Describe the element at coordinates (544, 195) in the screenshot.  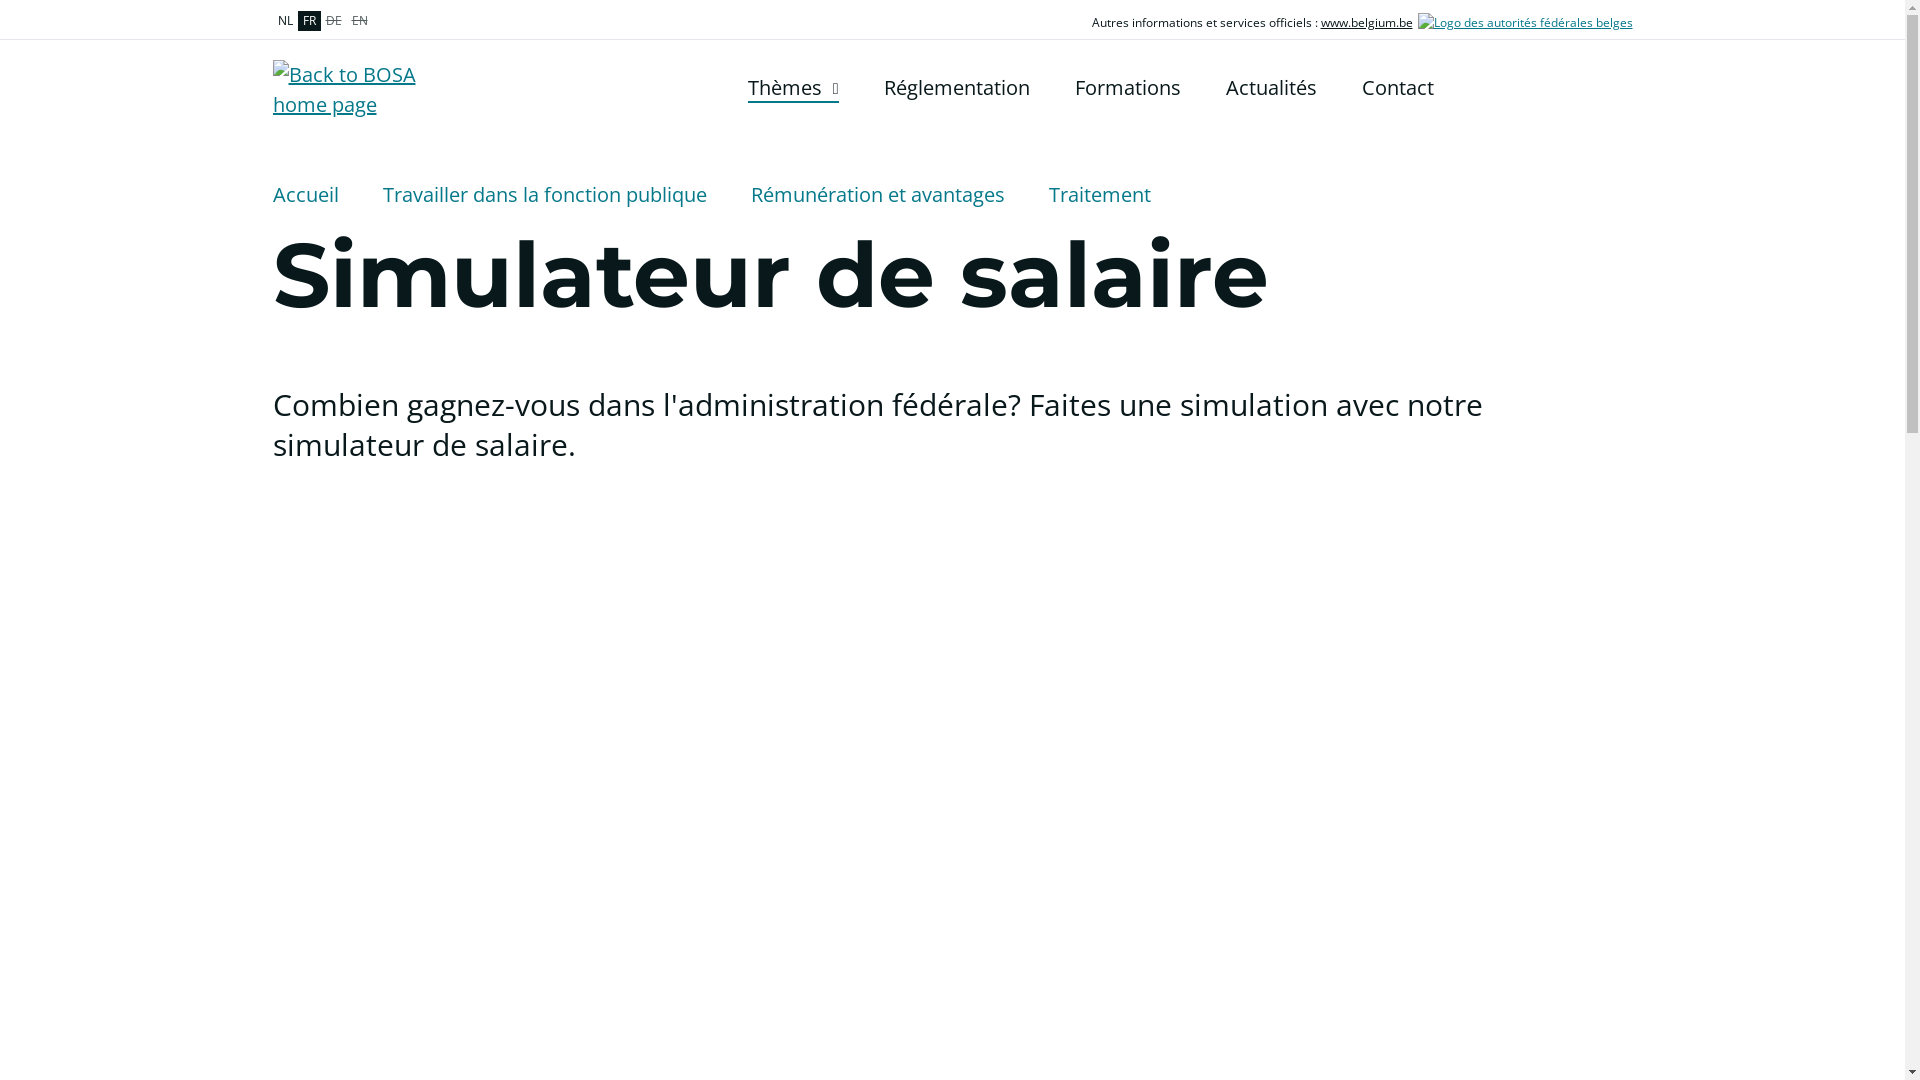
I see `Travailler dans la fonction publique` at that location.